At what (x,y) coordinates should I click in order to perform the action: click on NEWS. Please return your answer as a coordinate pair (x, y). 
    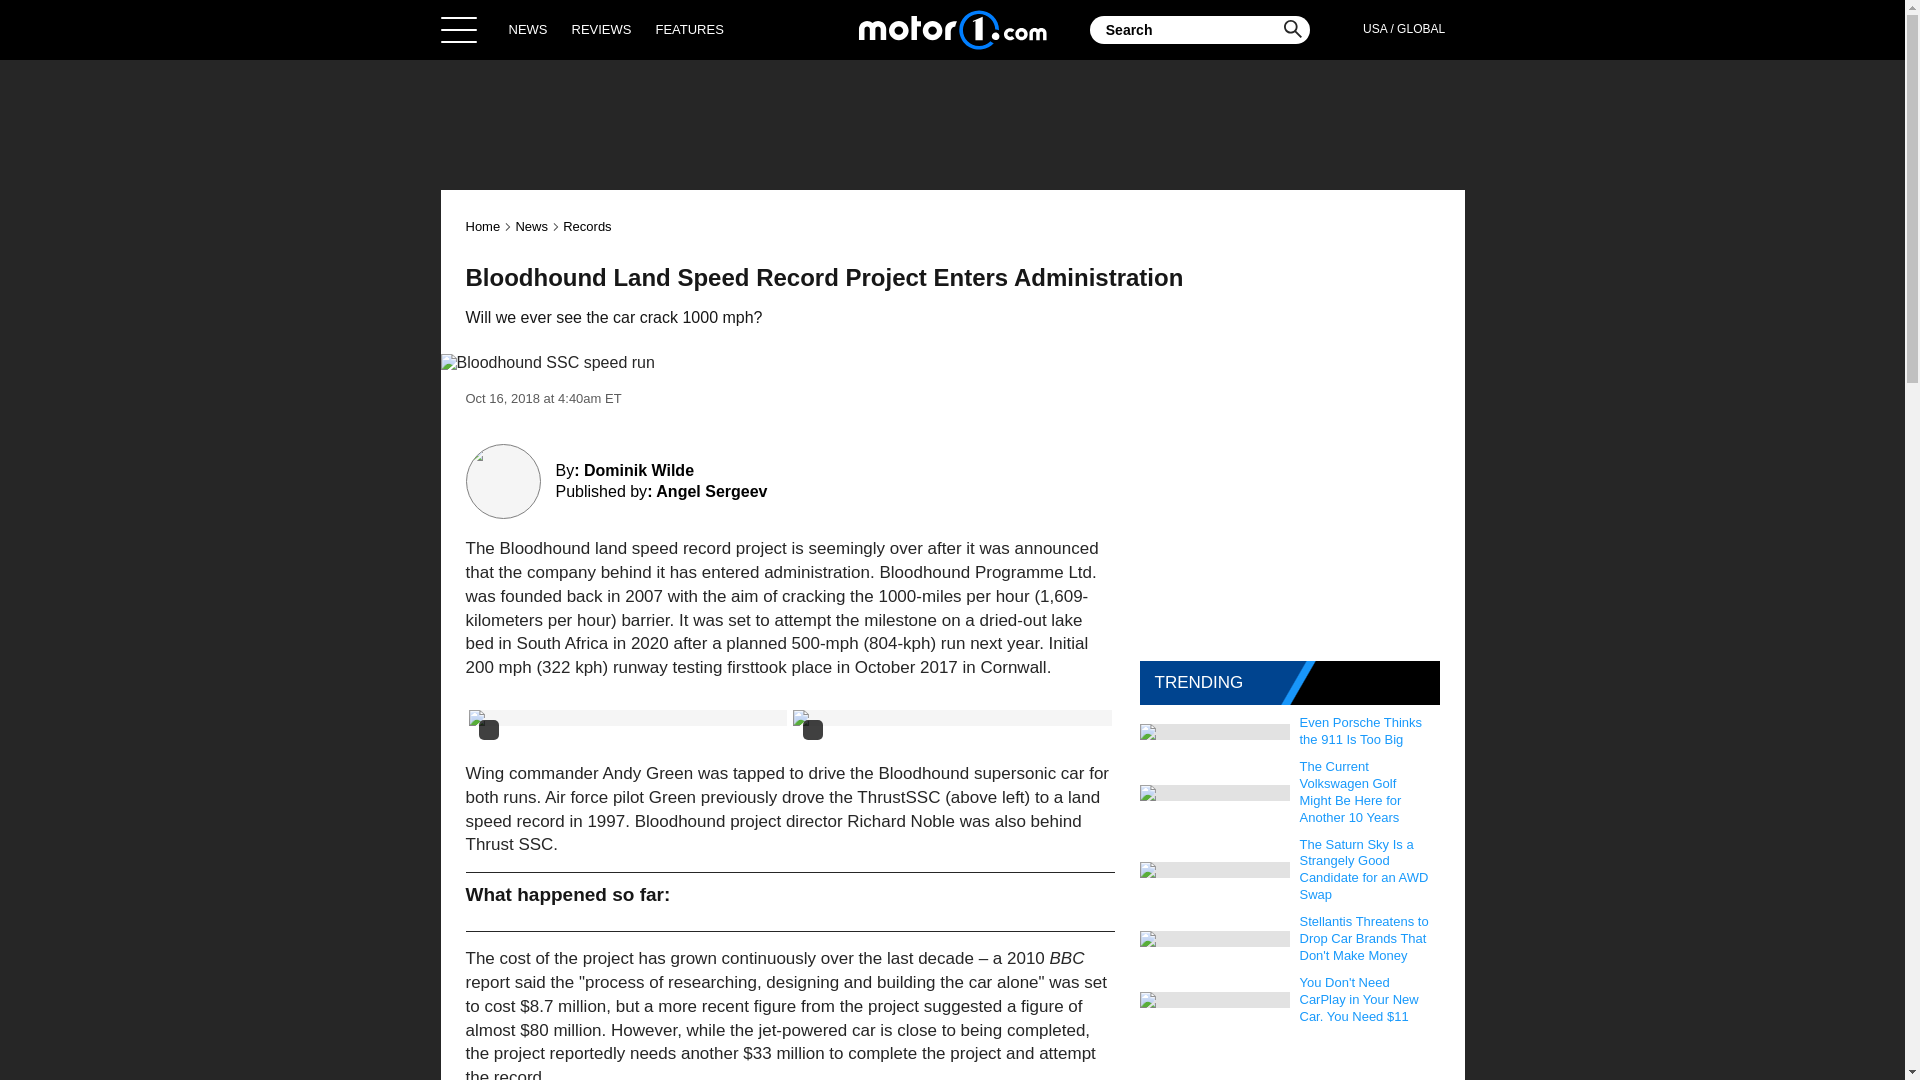
    Looking at the image, I should click on (528, 29).